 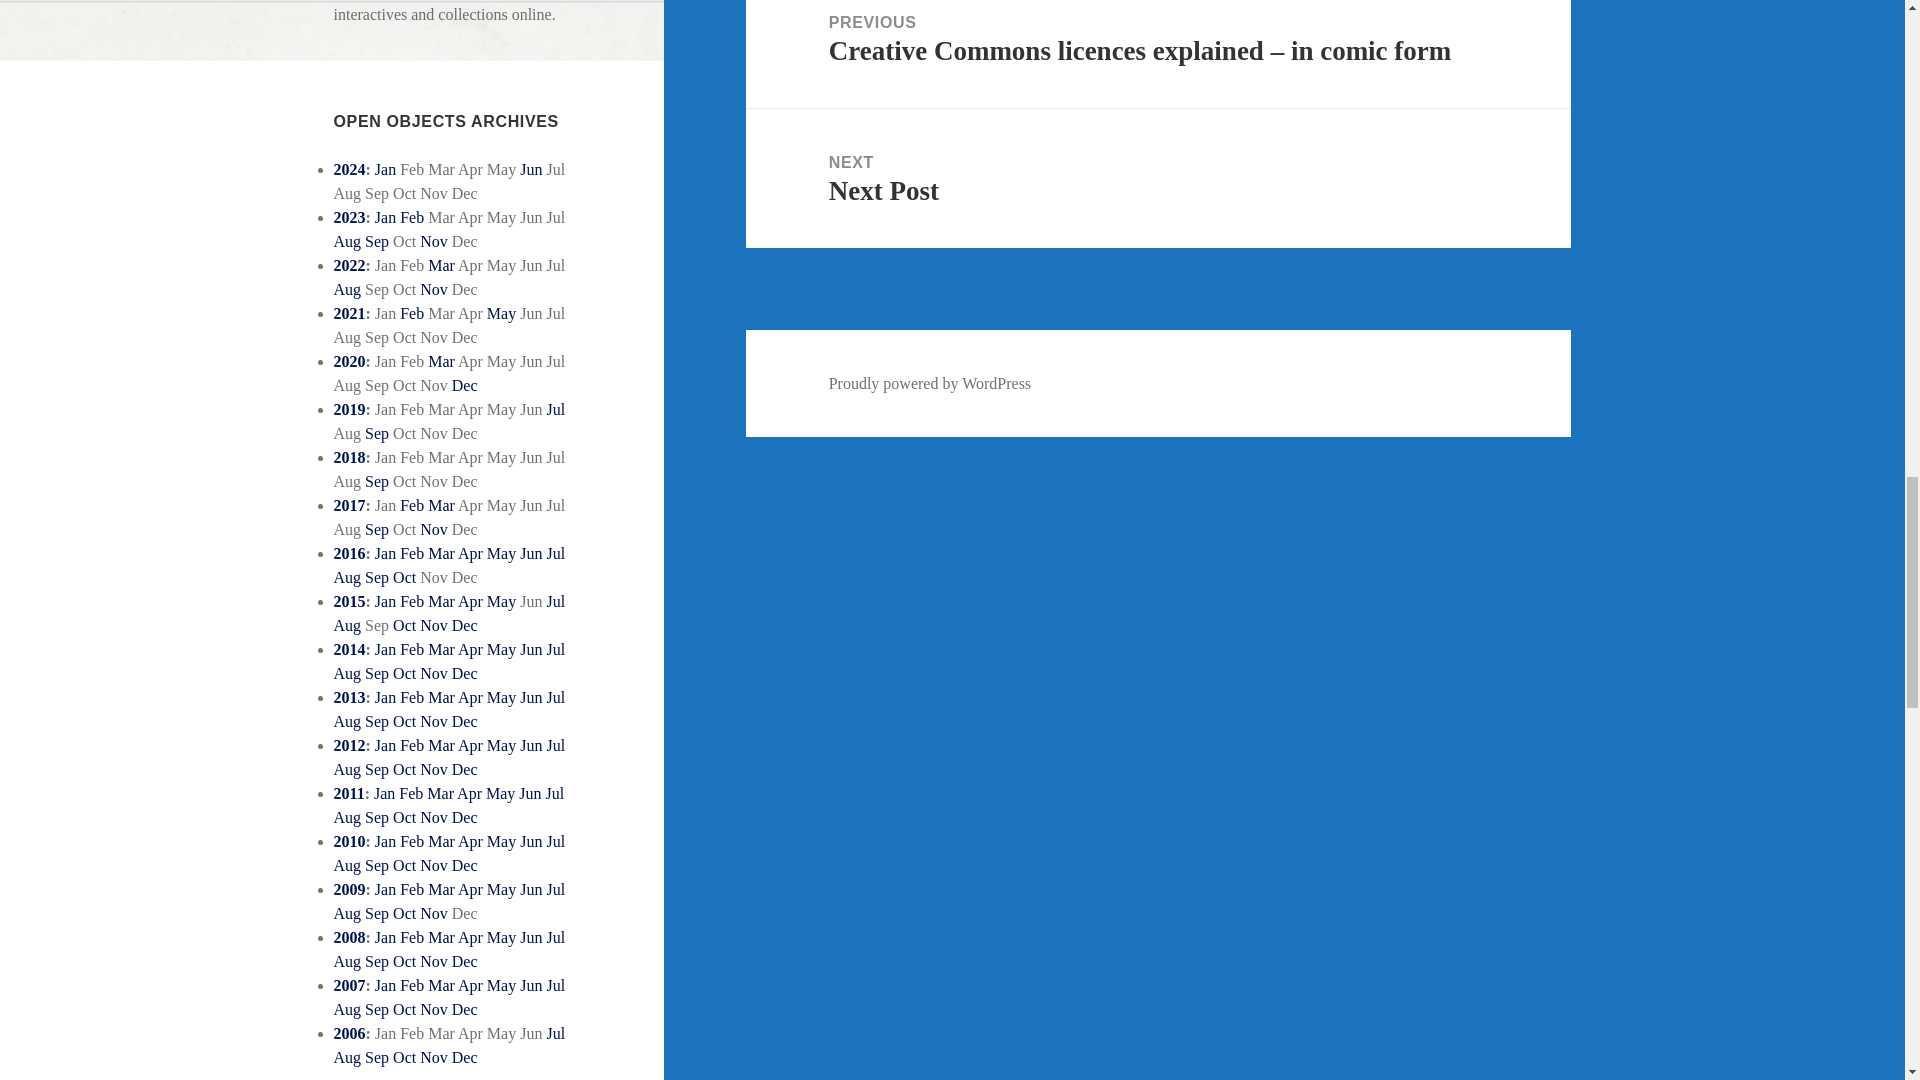 What do you see at coordinates (442, 362) in the screenshot?
I see `March 2001` at bounding box center [442, 362].